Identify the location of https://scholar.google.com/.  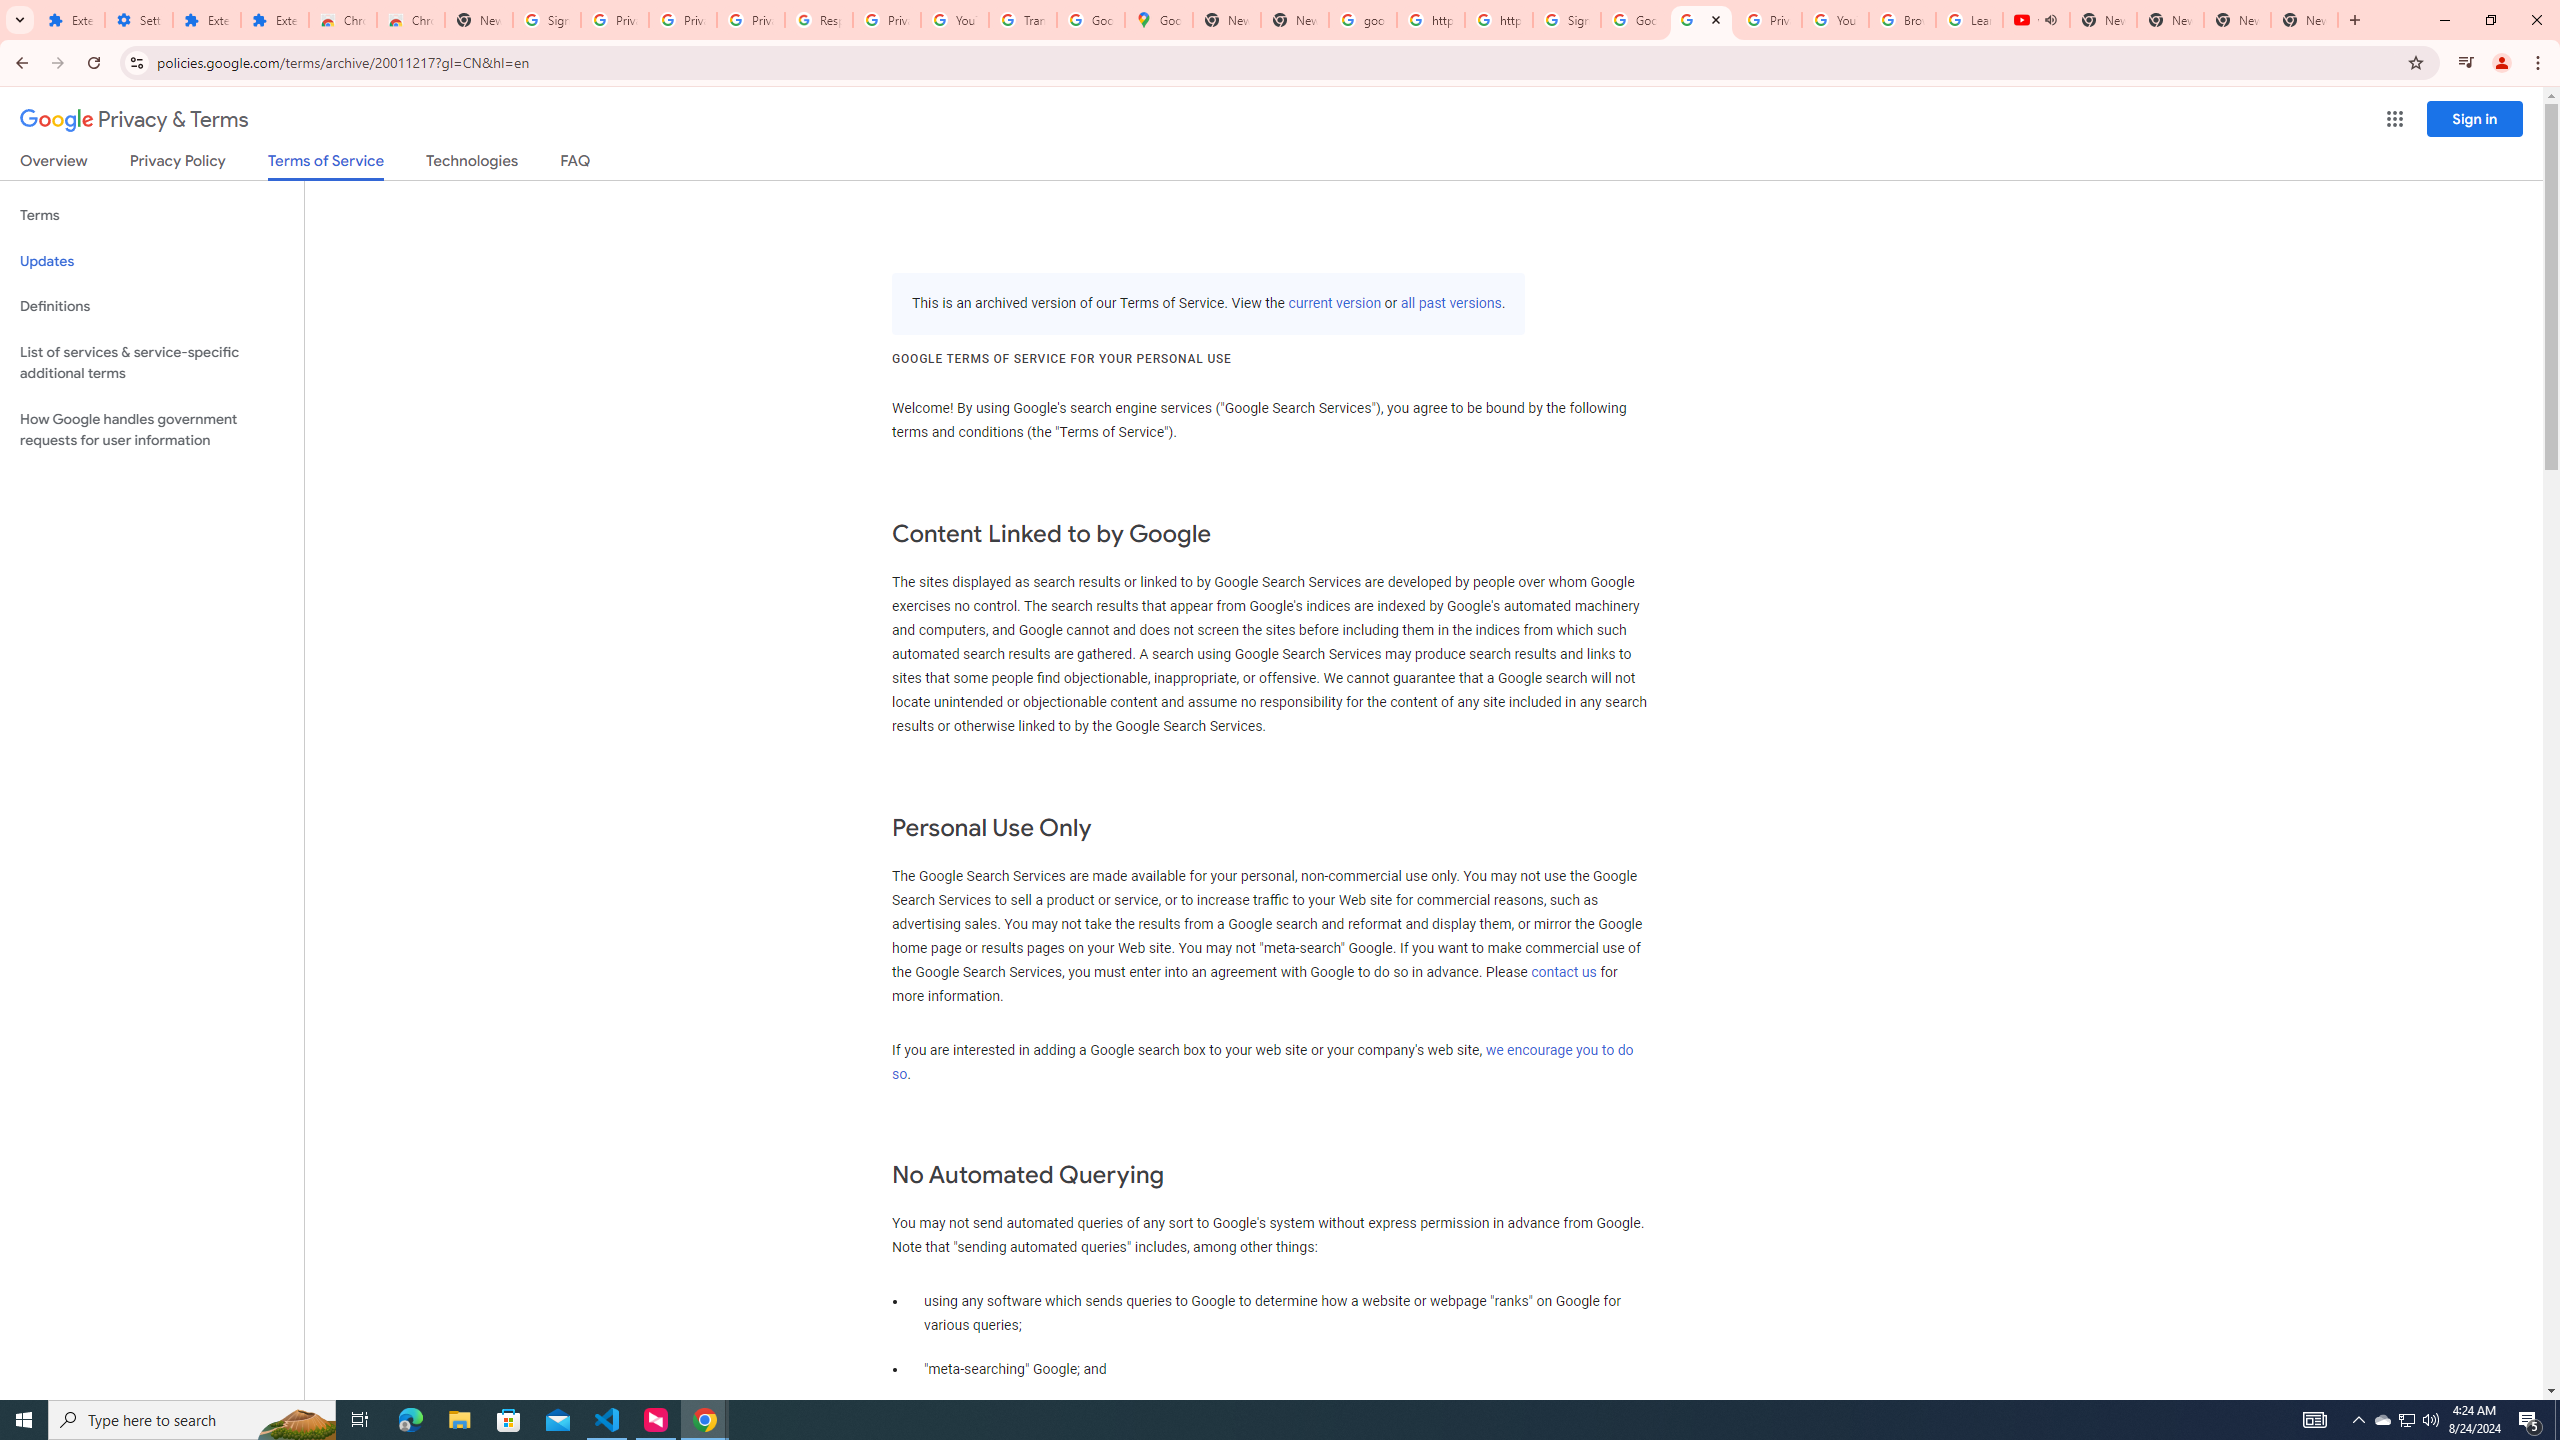
(1430, 20).